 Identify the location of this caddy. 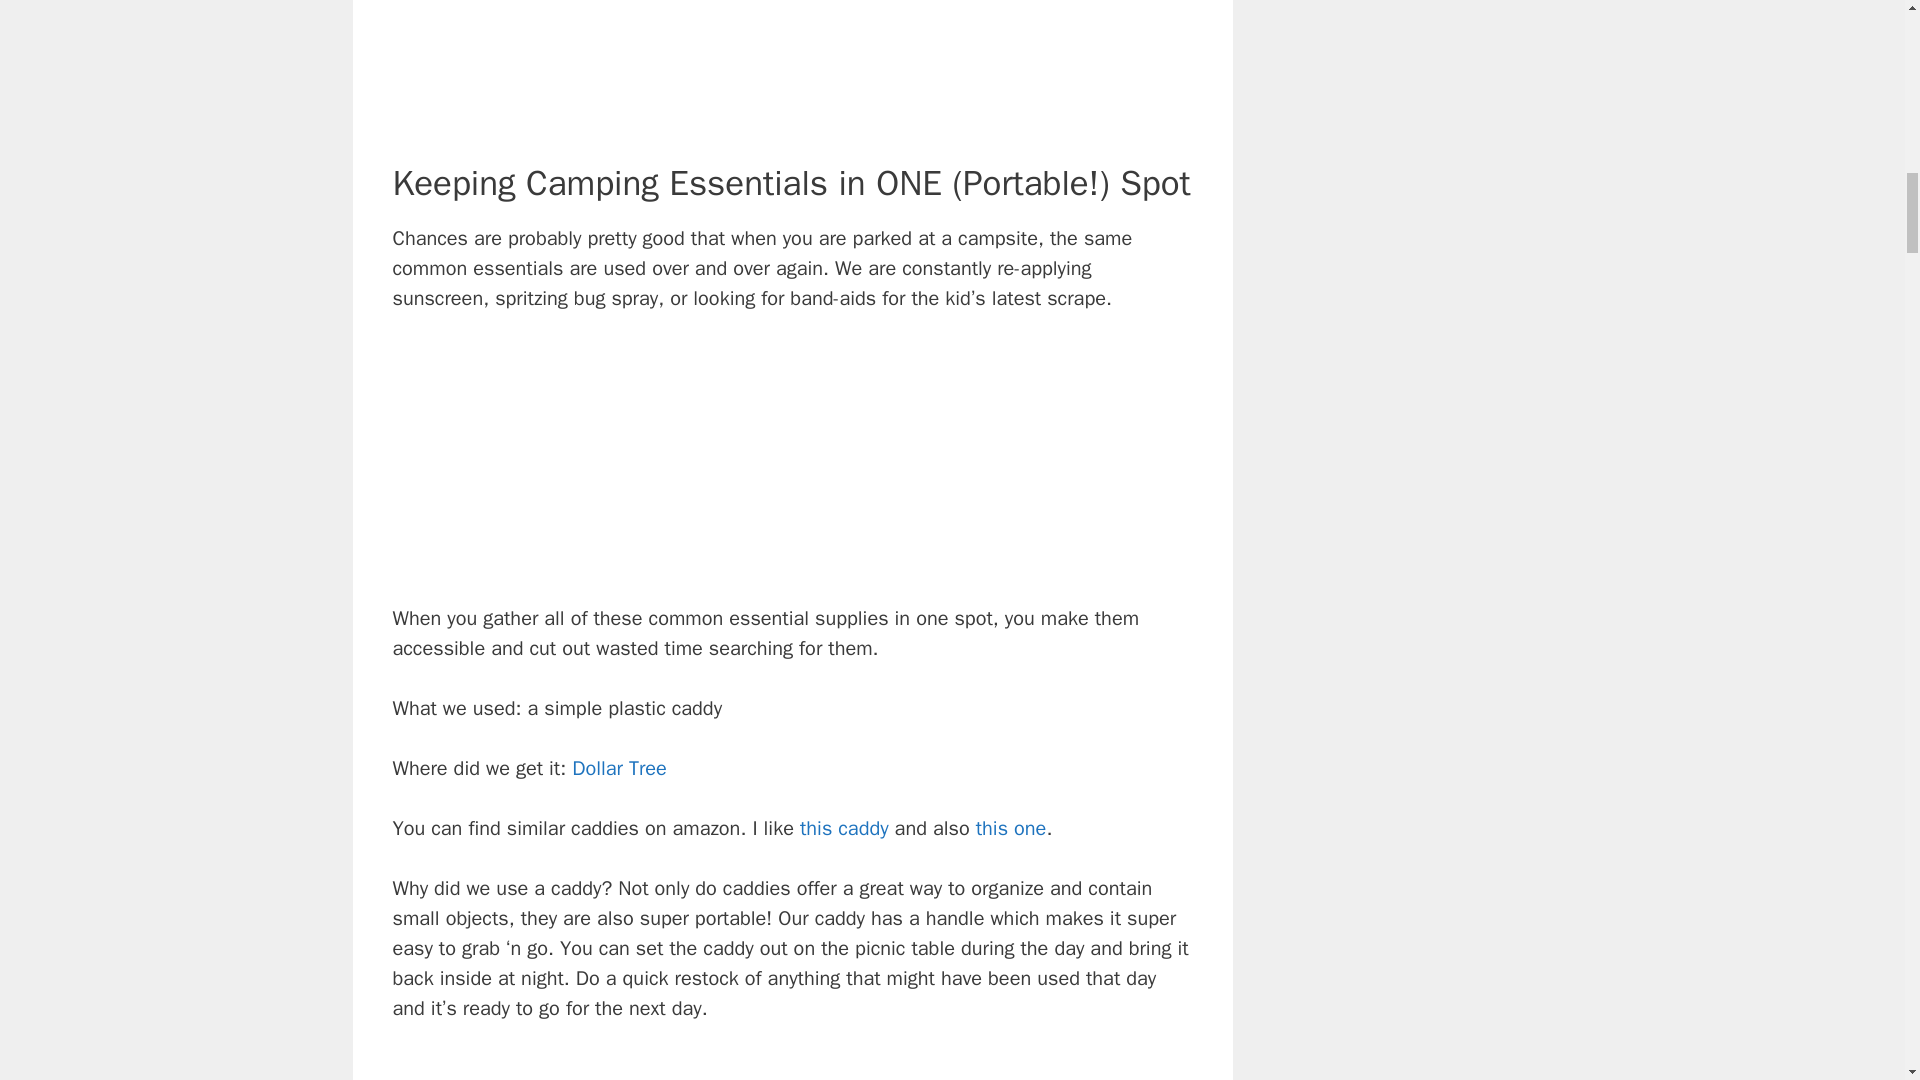
(844, 828).